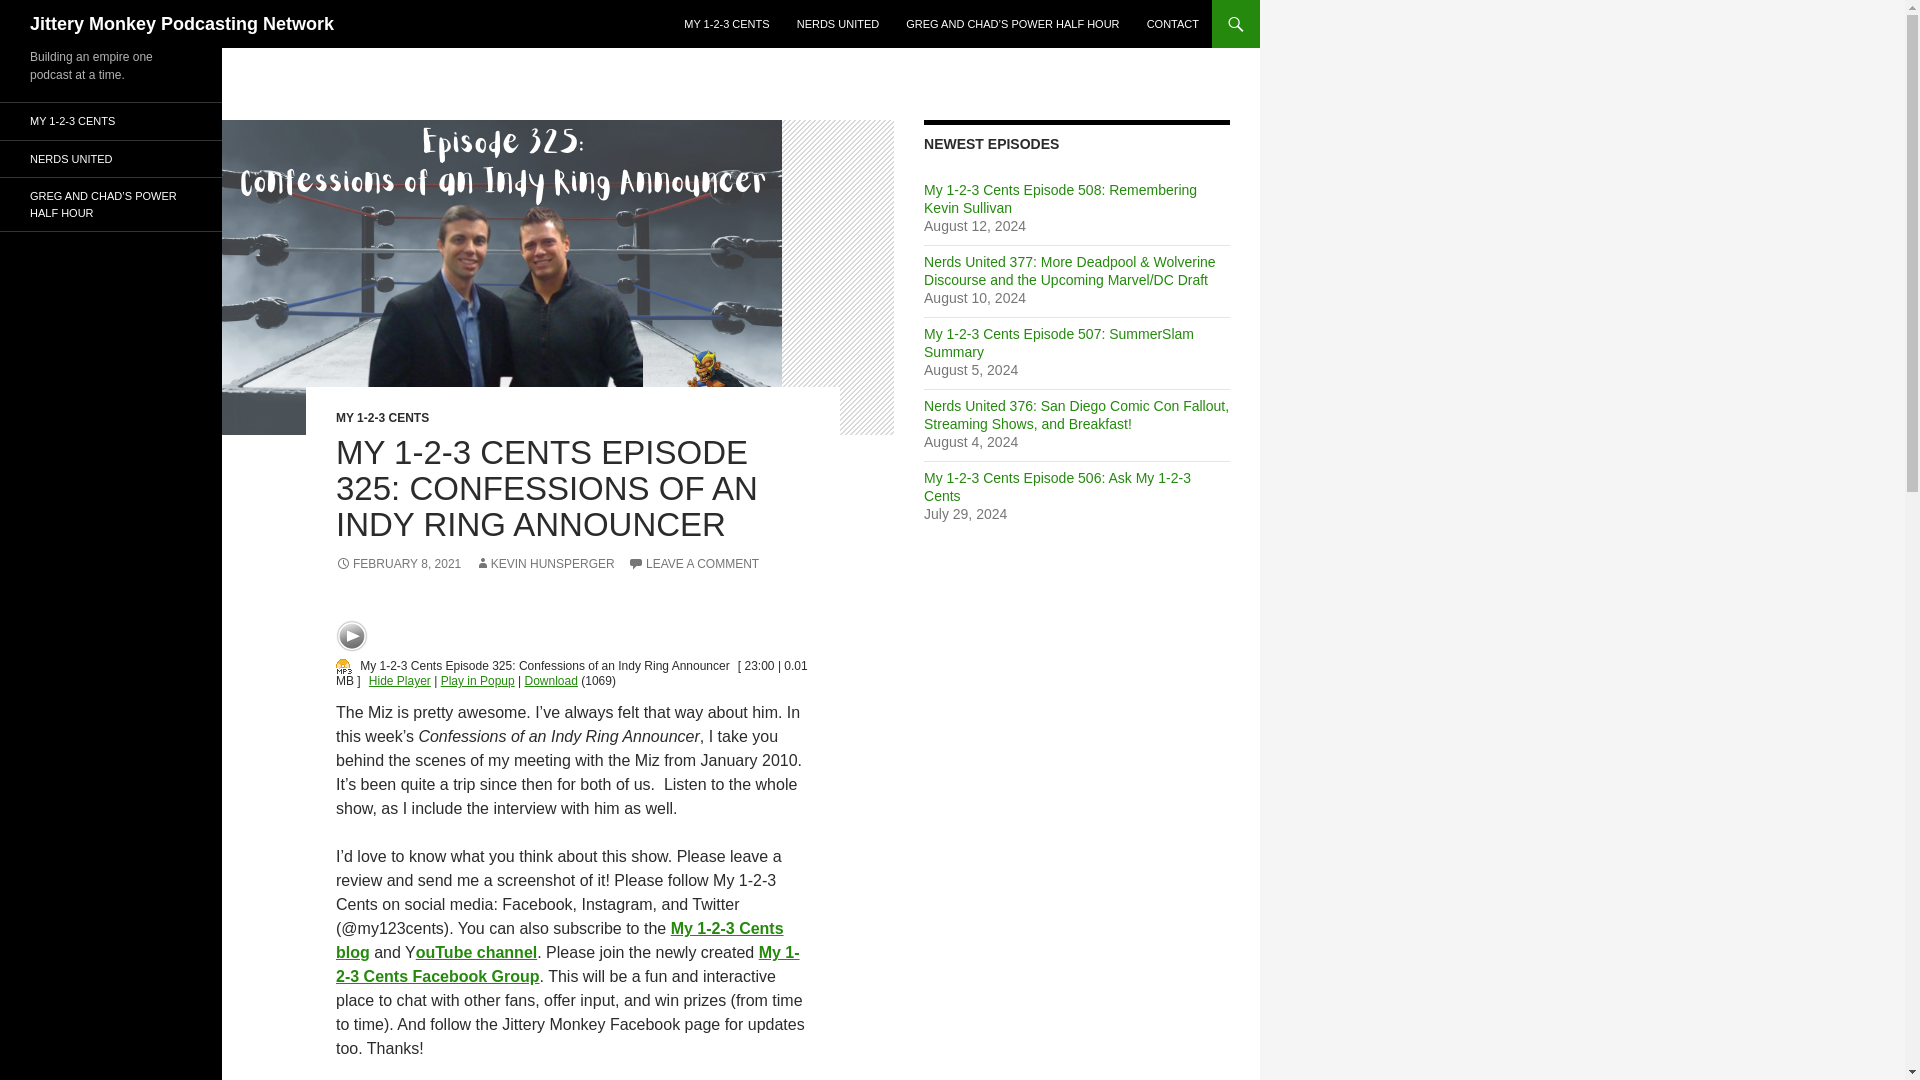 The image size is (1920, 1080). What do you see at coordinates (726, 24) in the screenshot?
I see `MY 1-2-3 CENTS` at bounding box center [726, 24].